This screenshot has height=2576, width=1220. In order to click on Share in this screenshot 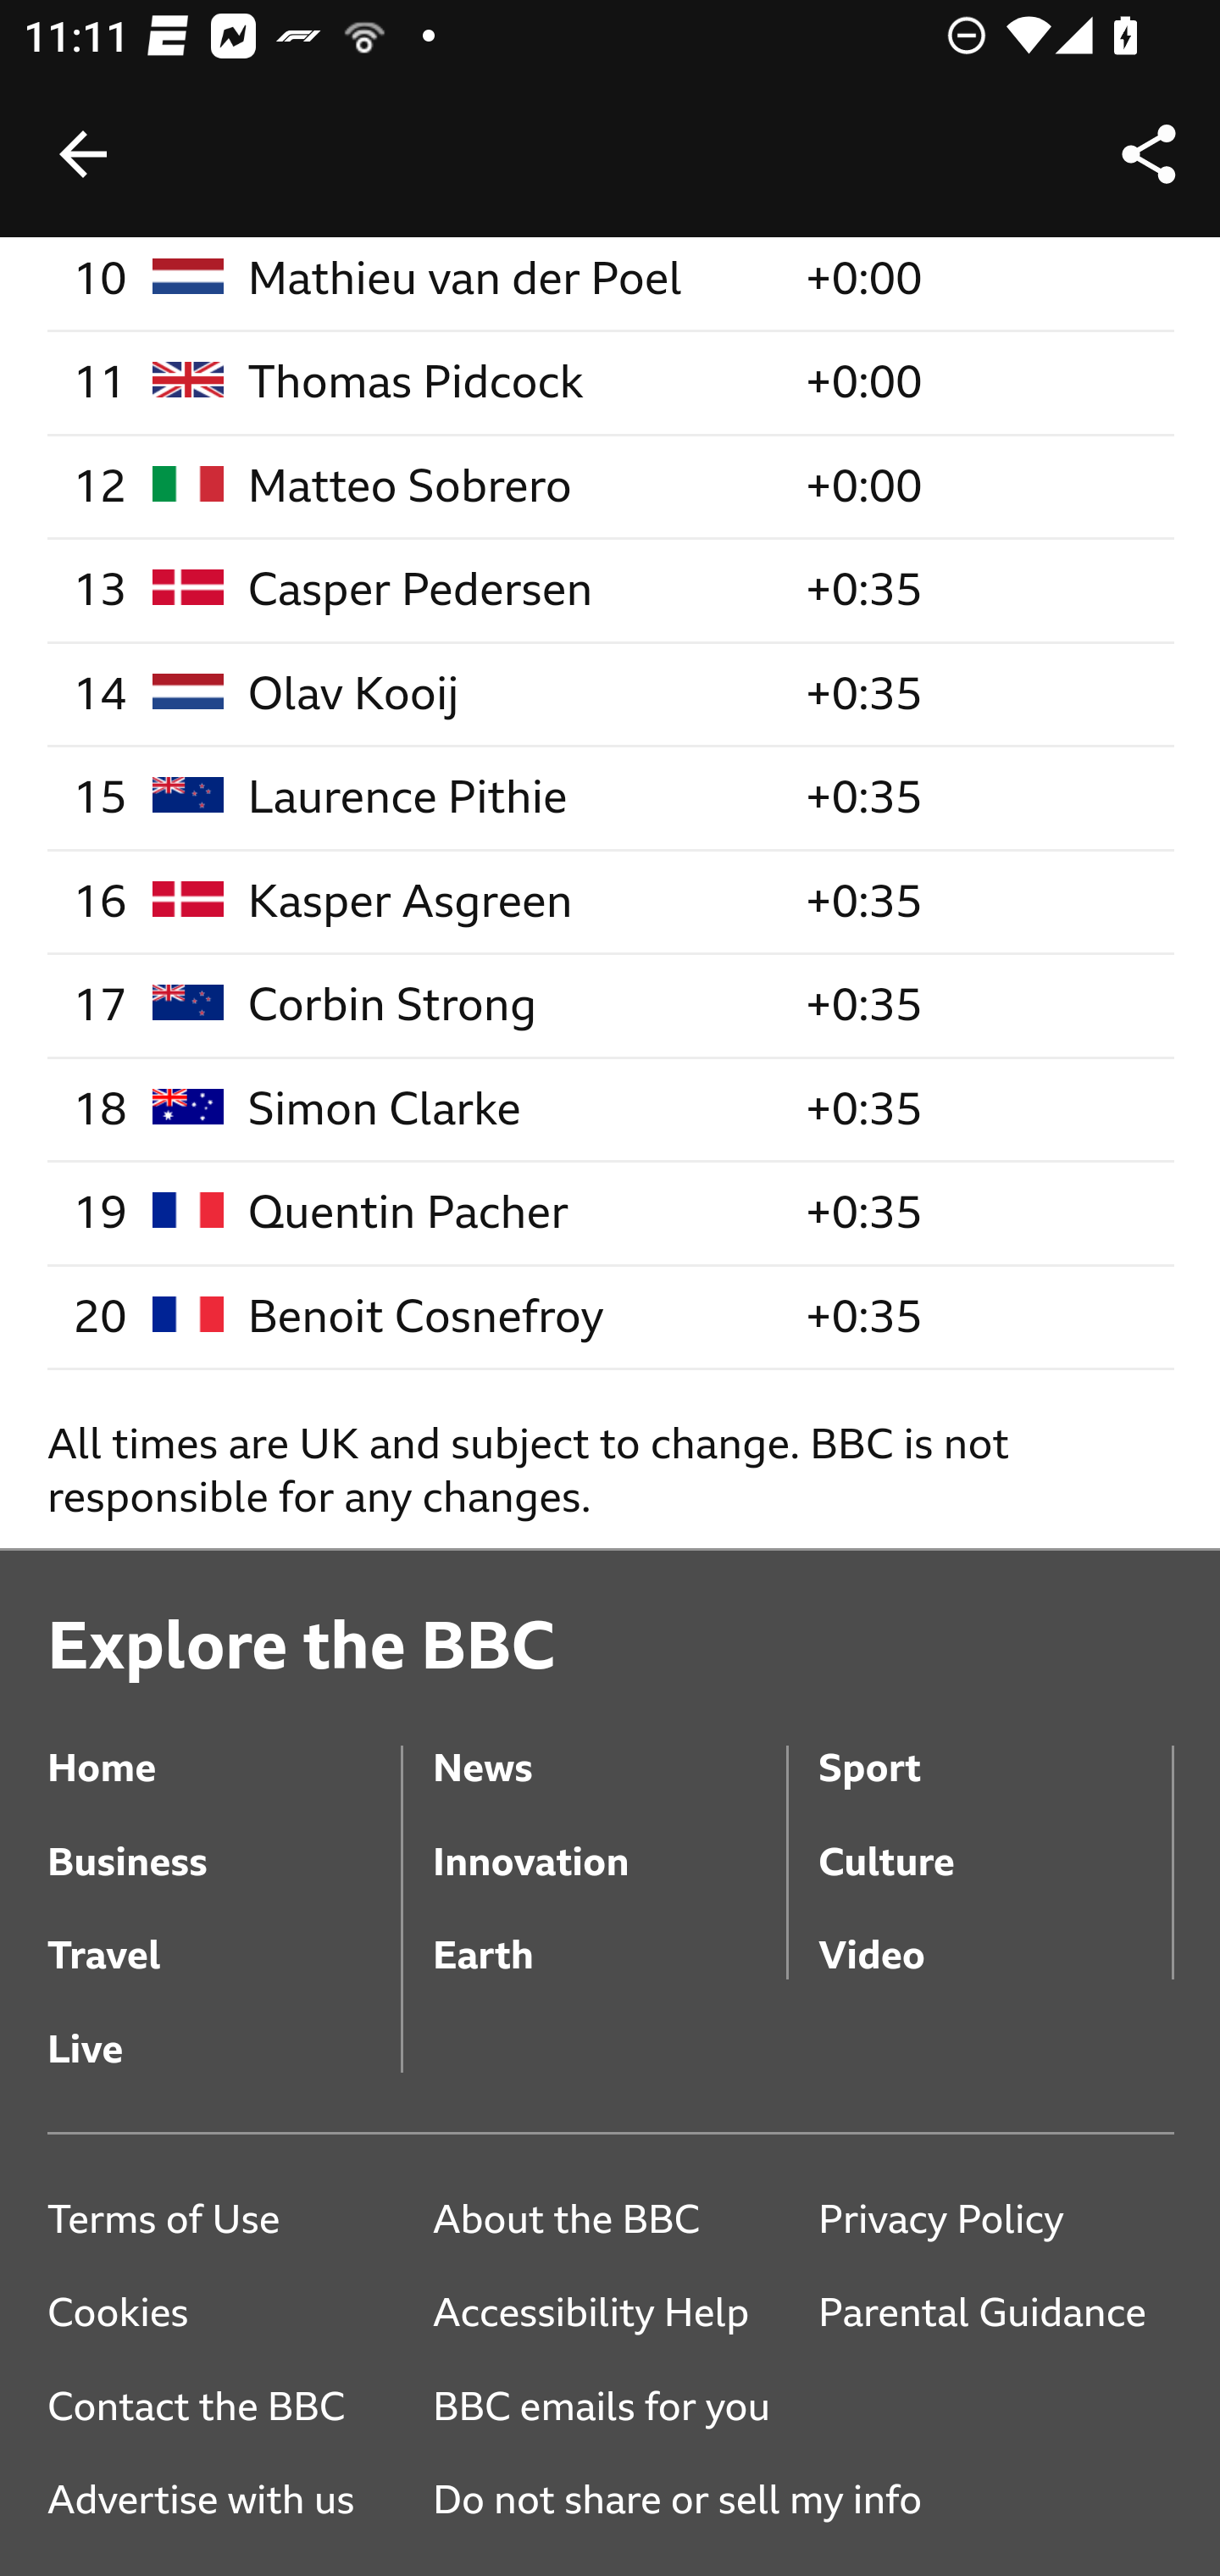, I will do `click(1149, 154)`.